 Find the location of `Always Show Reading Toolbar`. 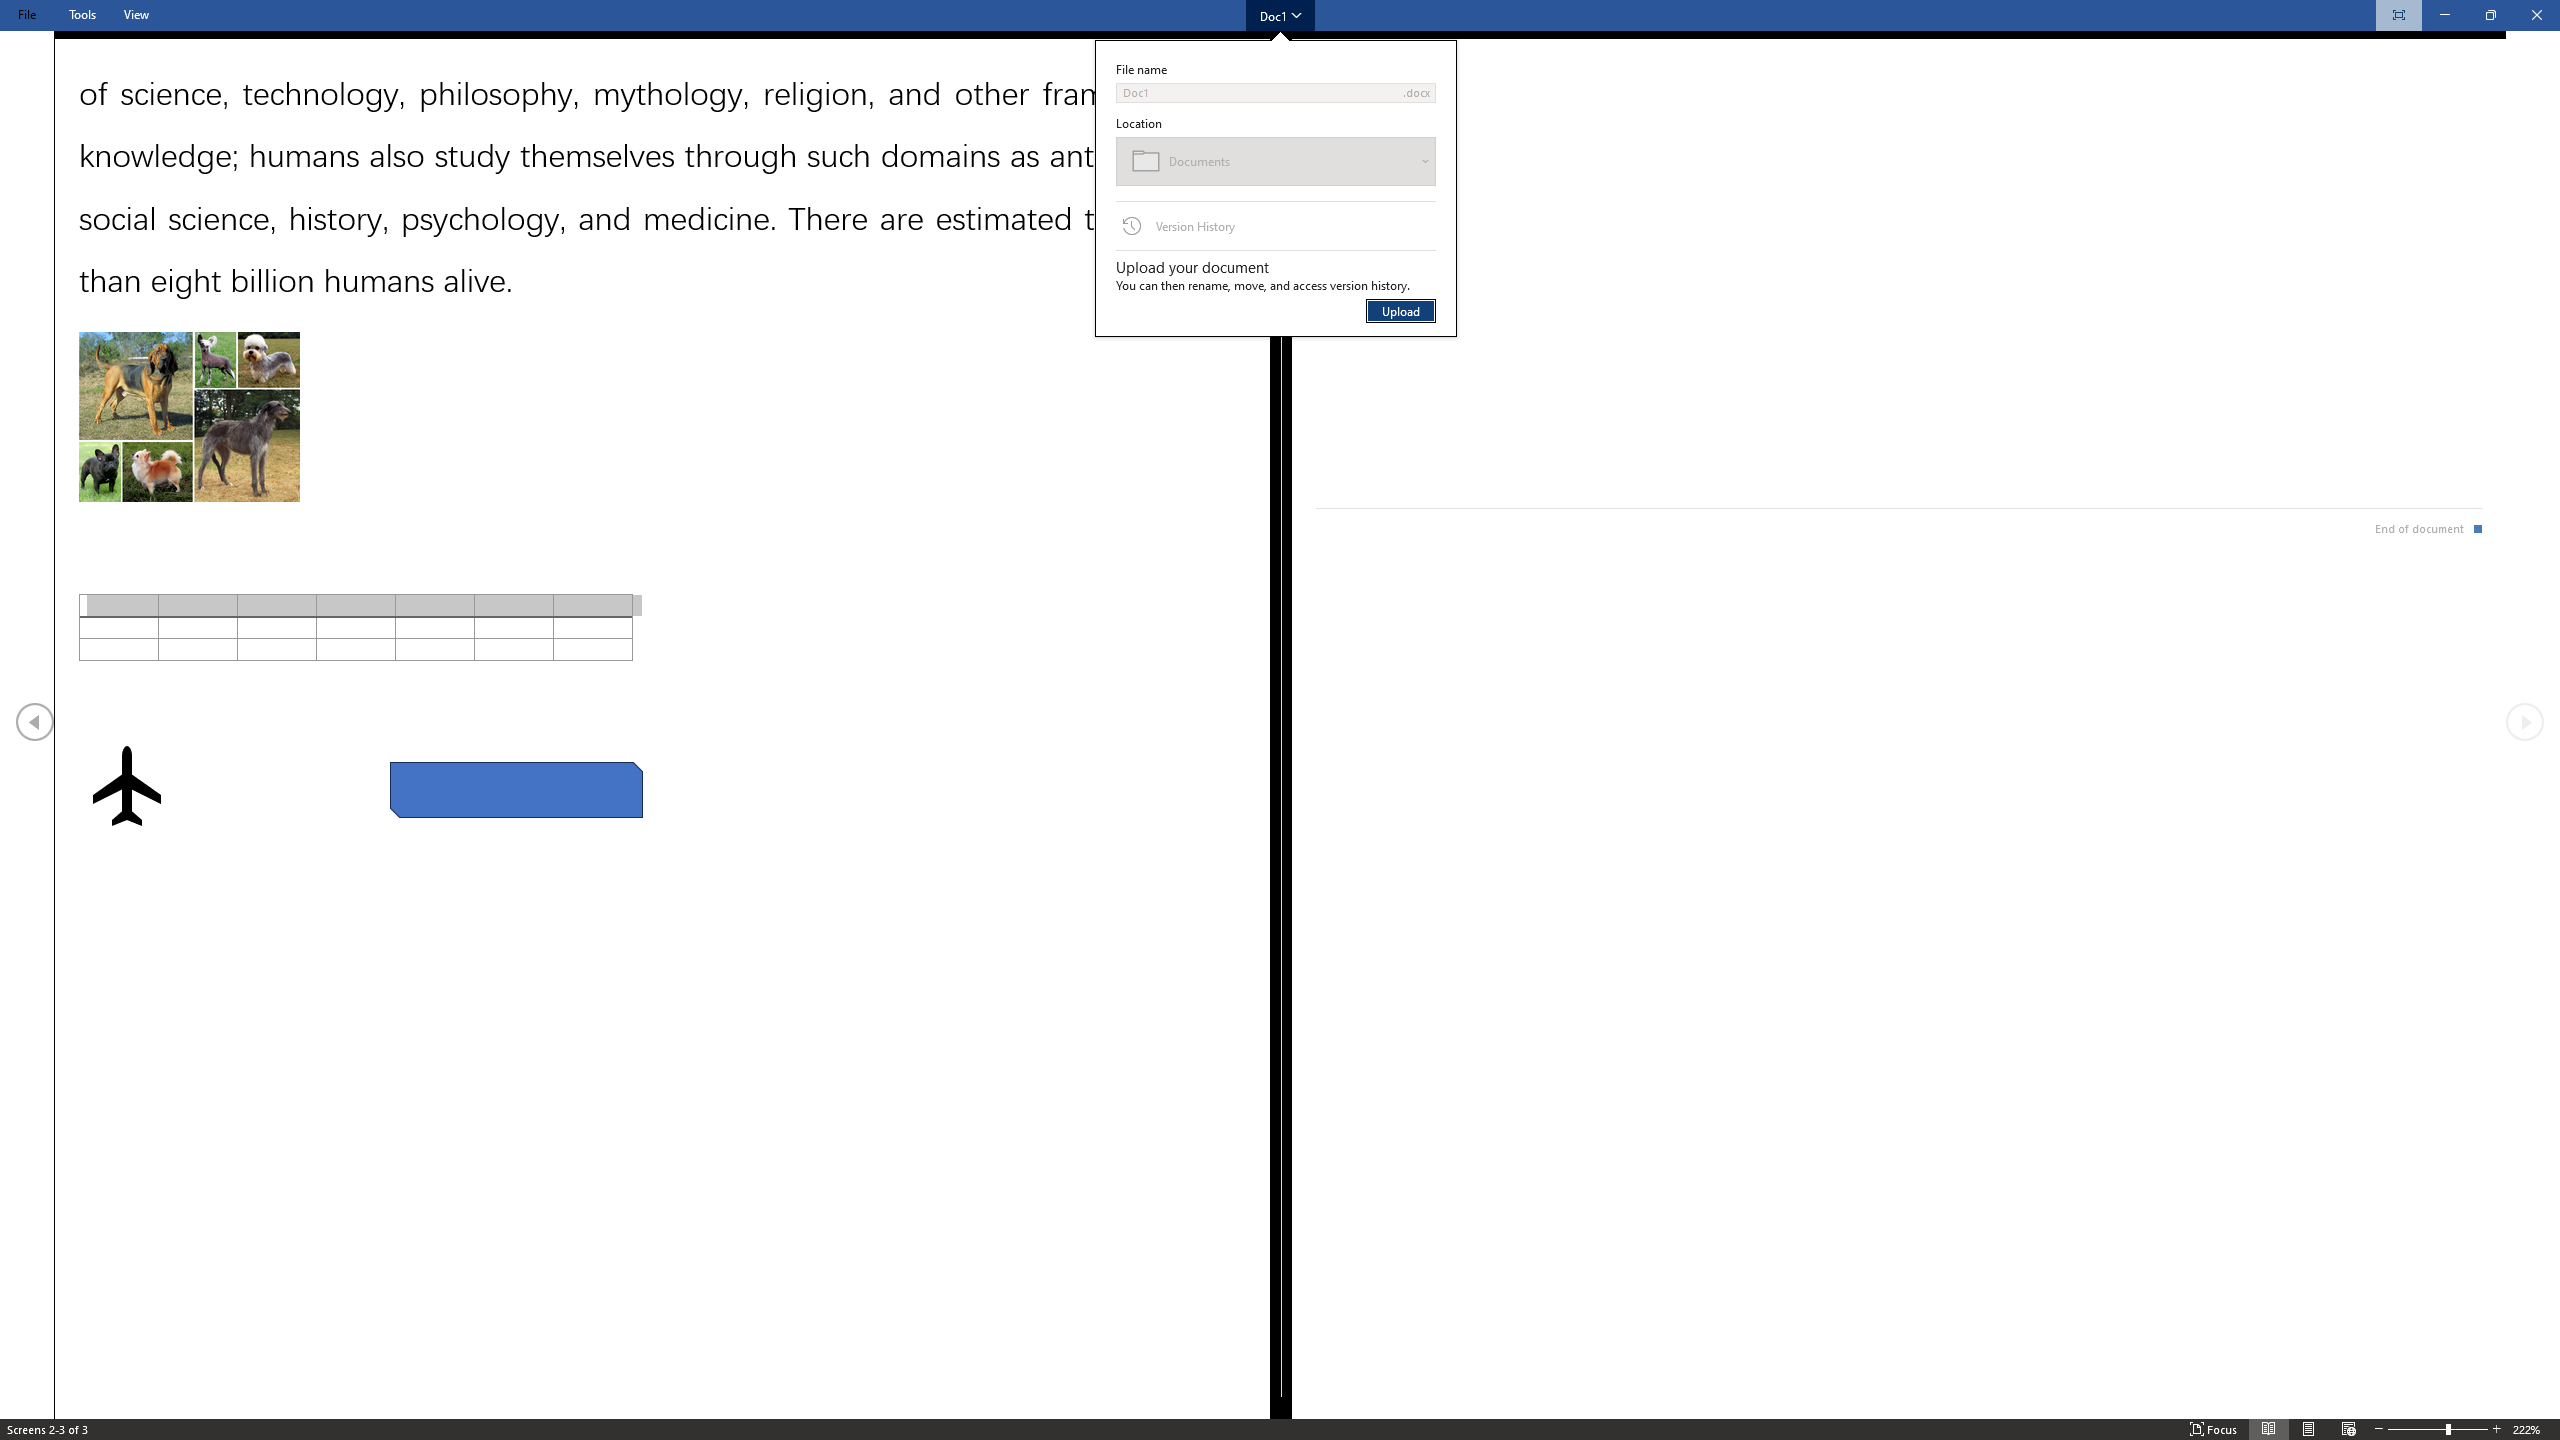

Always Show Reading Toolbar is located at coordinates (2398, 16).